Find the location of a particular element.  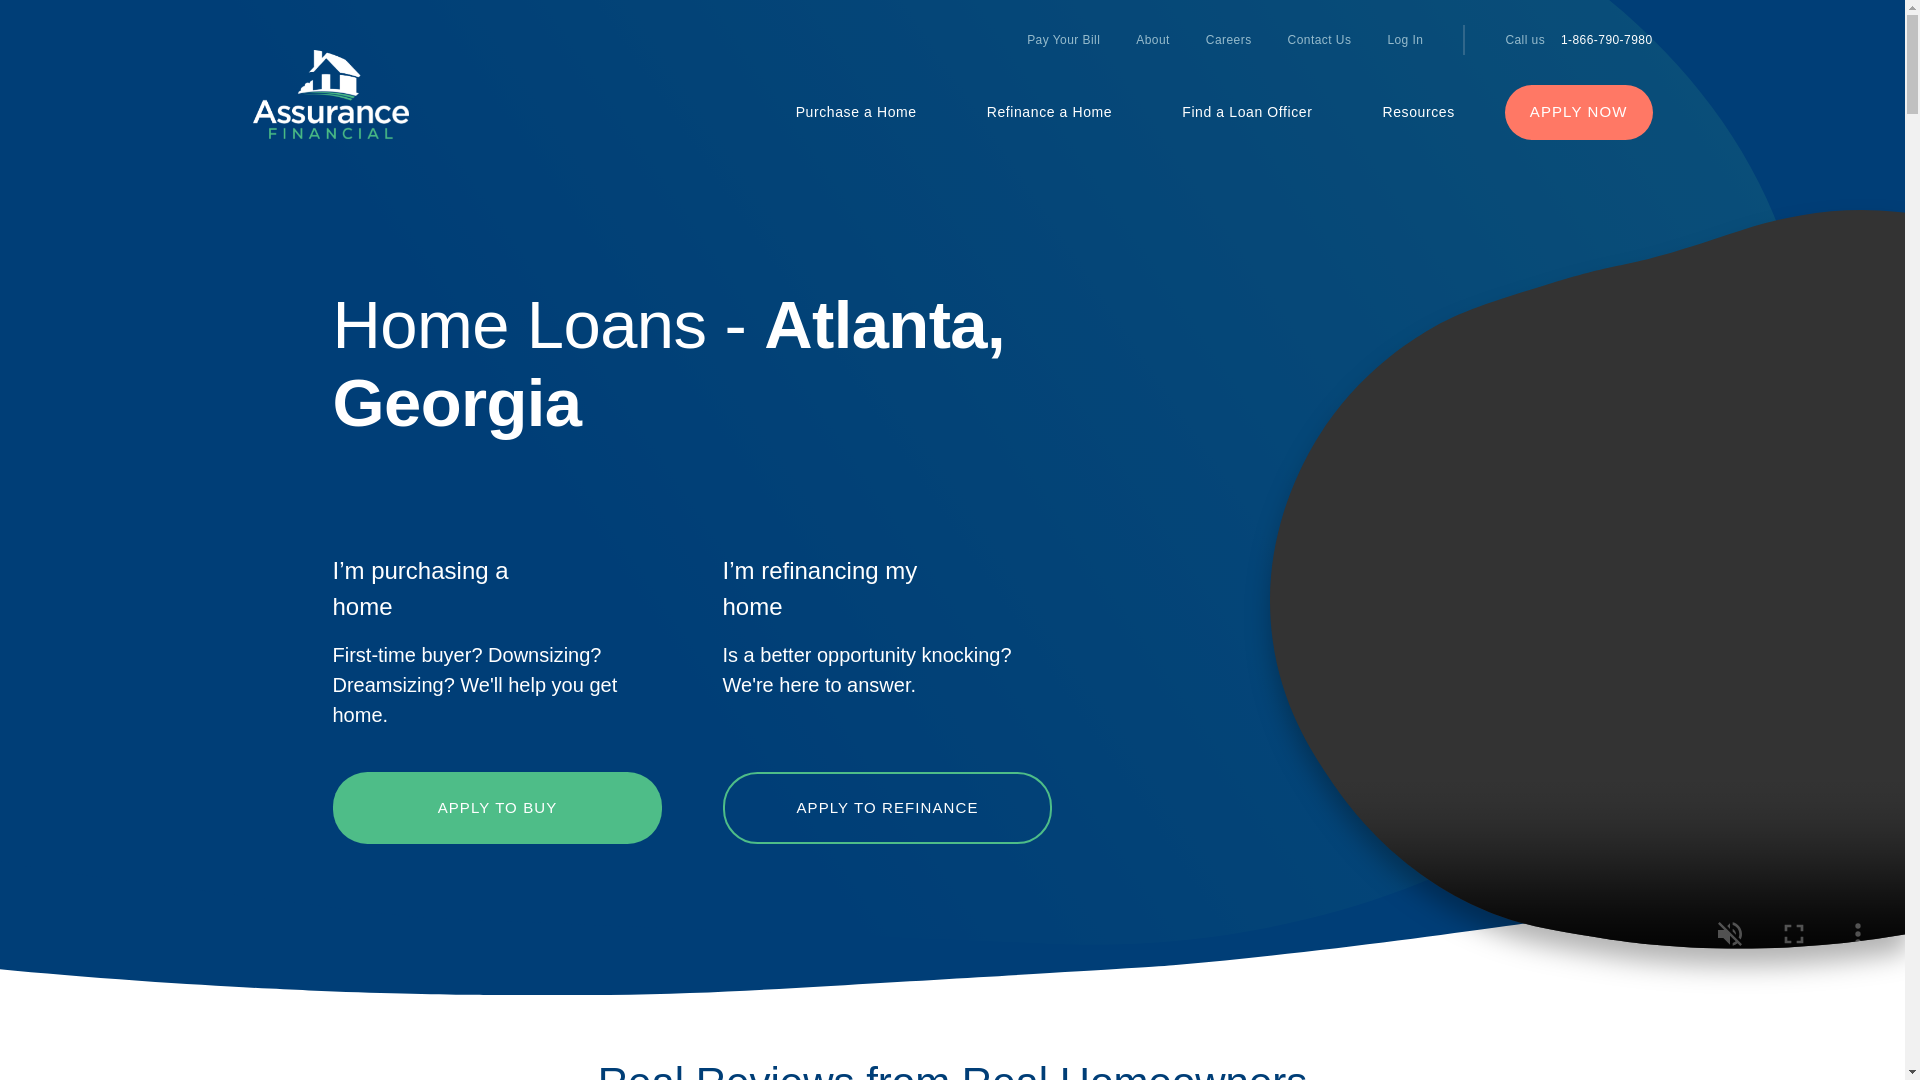

Careers is located at coordinates (1228, 40).